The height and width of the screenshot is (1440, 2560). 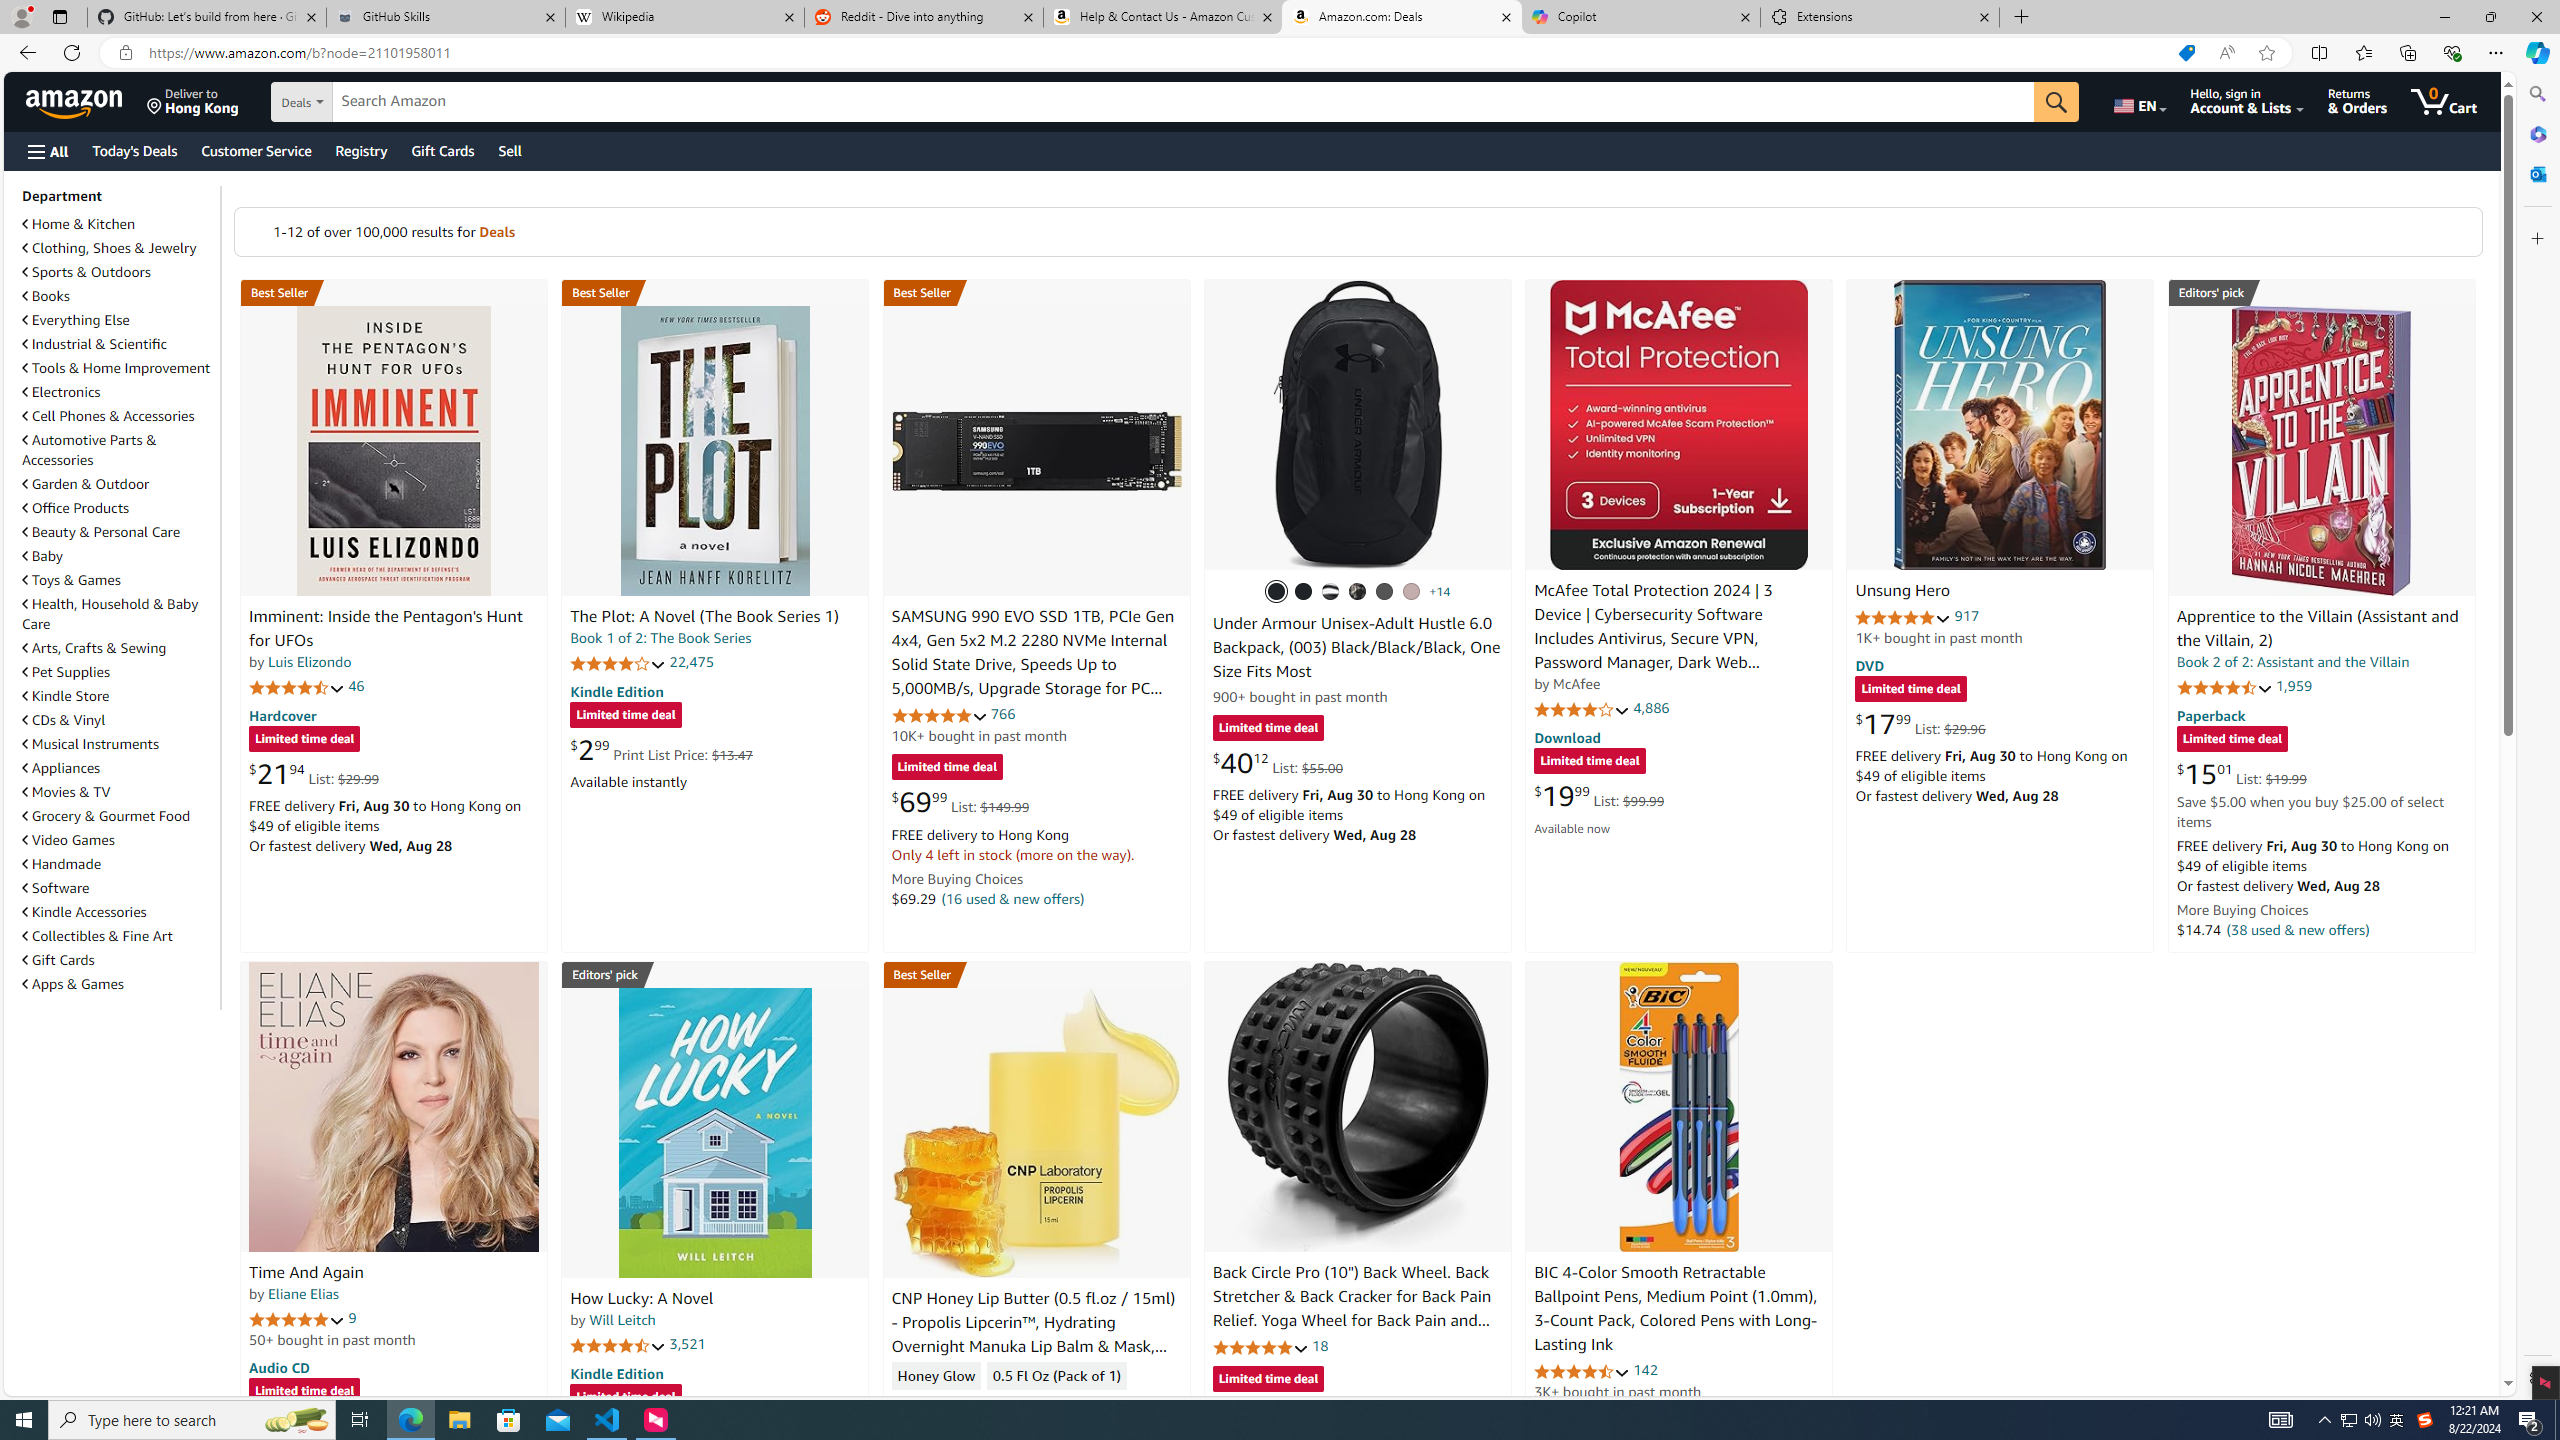 What do you see at coordinates (939, 1405) in the screenshot?
I see `4.3 out of 5 stars` at bounding box center [939, 1405].